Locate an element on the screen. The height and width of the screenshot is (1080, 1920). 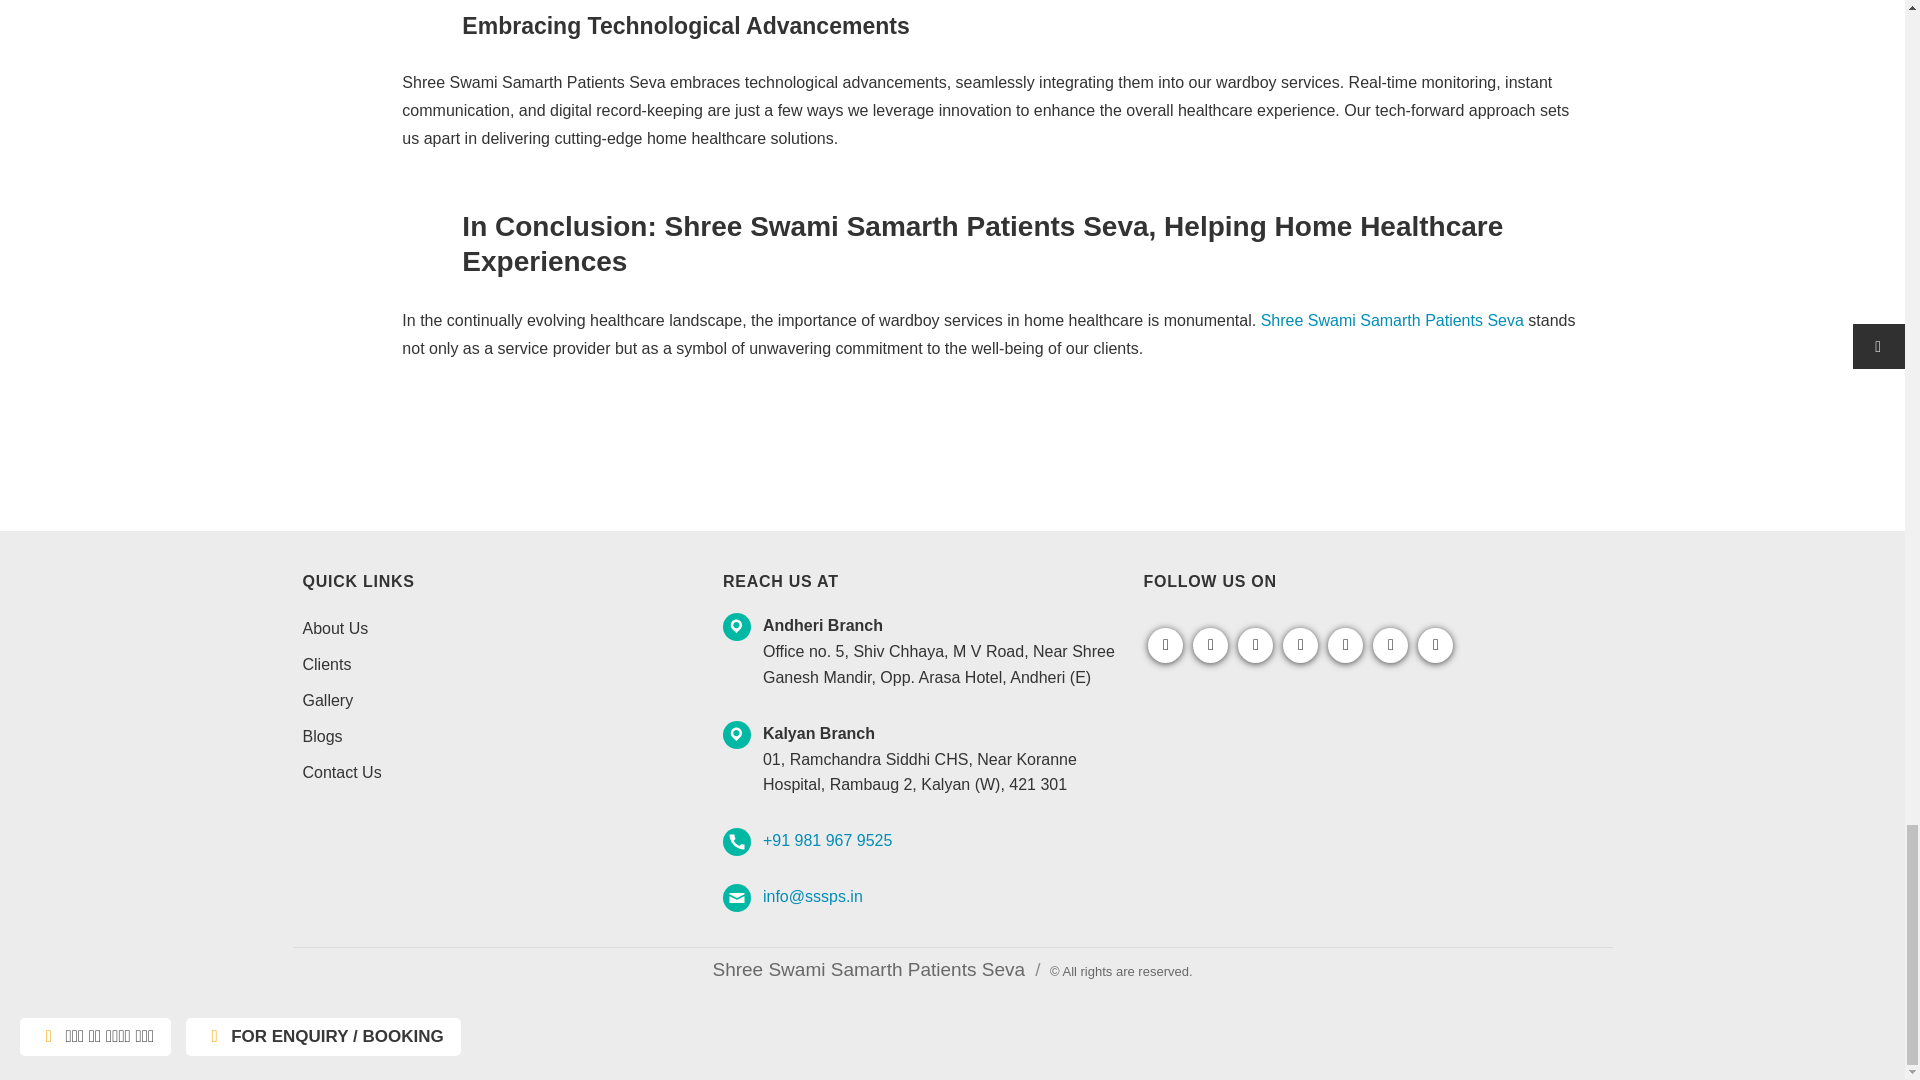
About Us is located at coordinates (334, 628).